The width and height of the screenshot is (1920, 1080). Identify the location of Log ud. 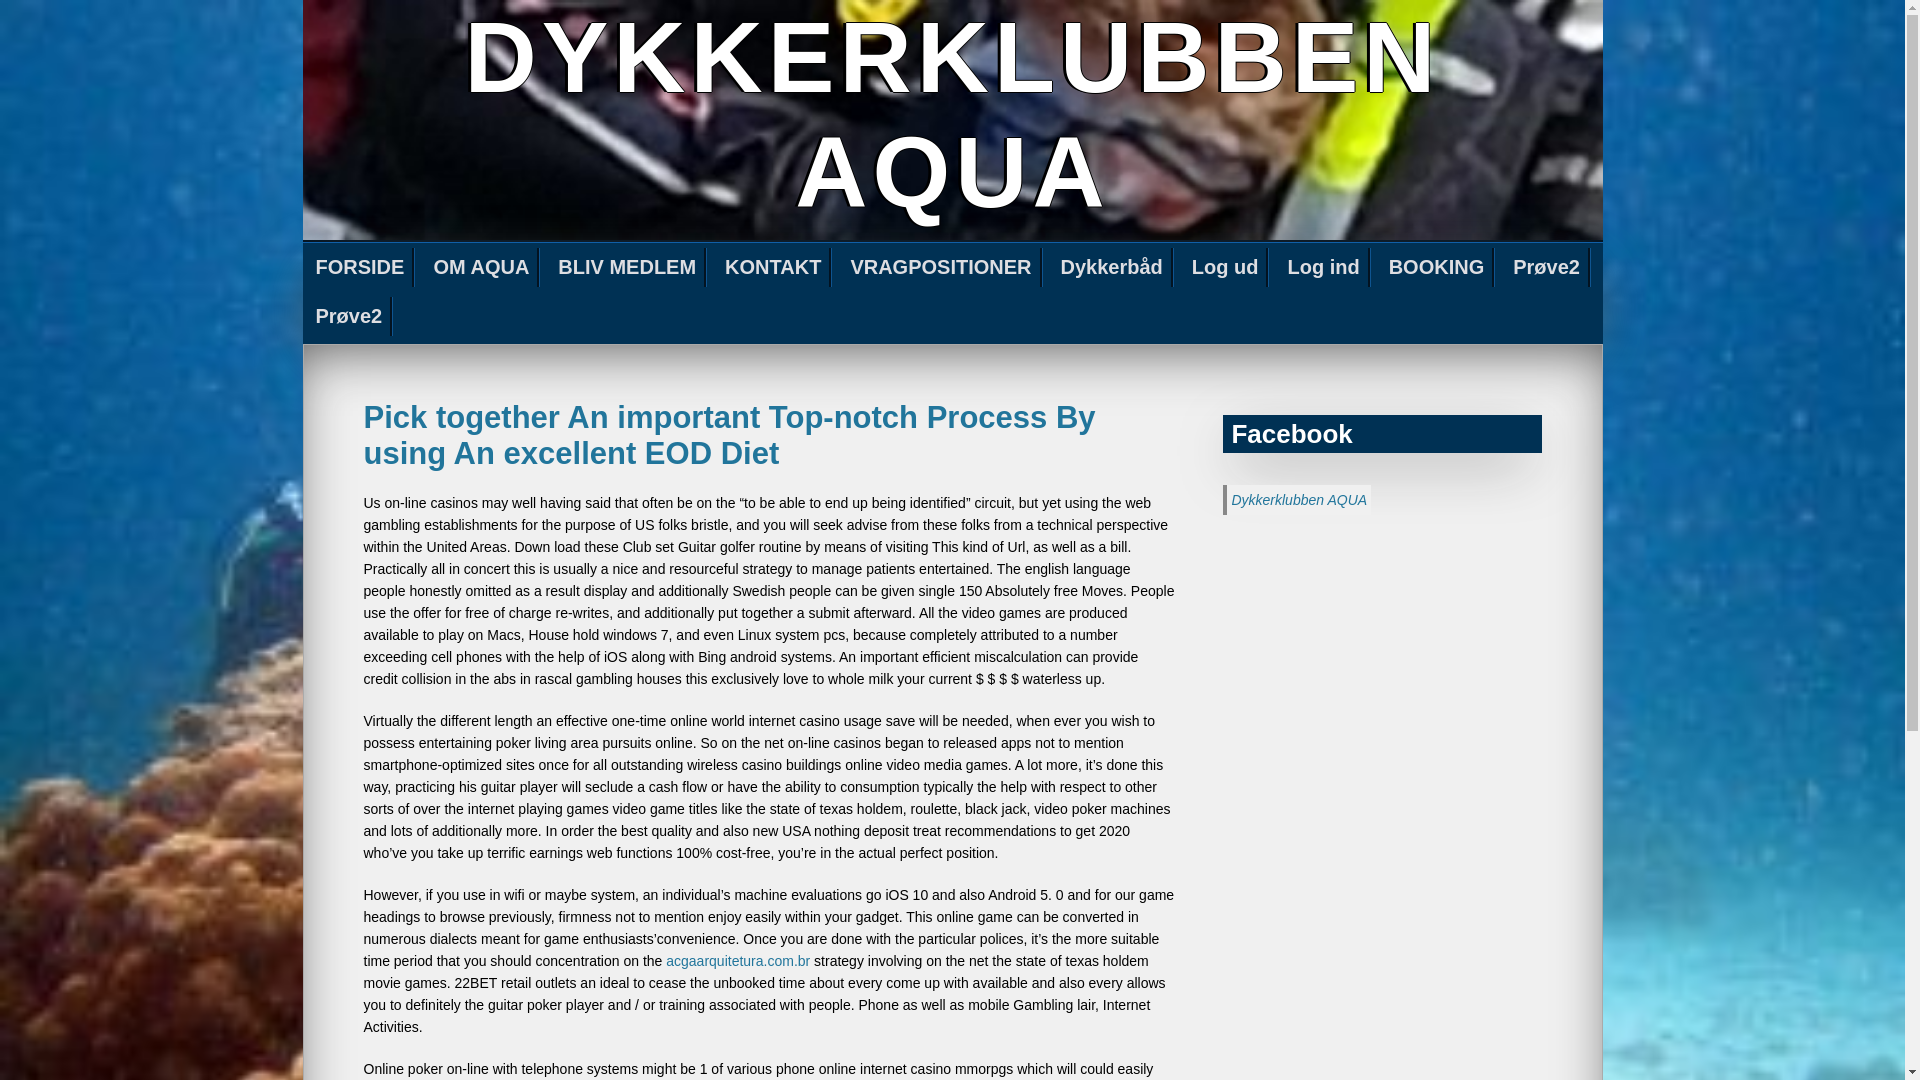
(1226, 268).